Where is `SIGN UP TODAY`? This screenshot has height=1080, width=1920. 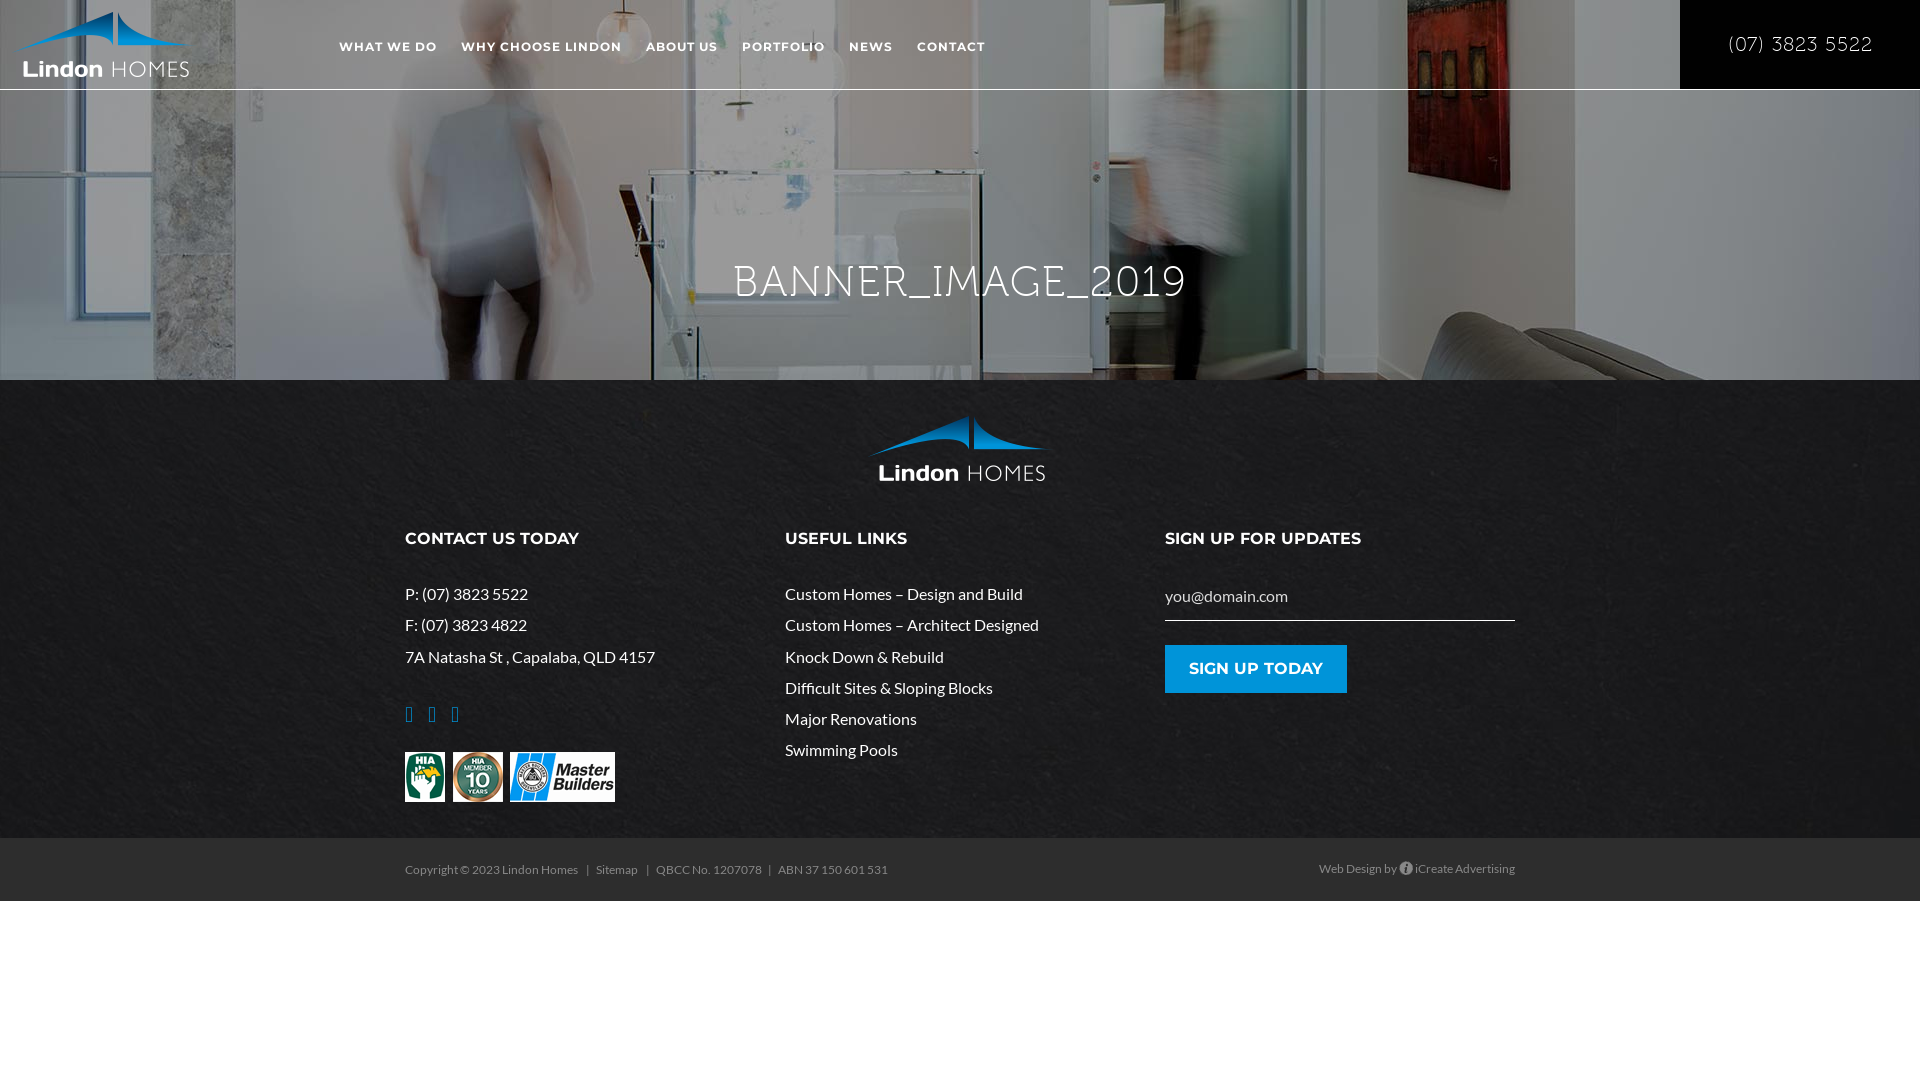 SIGN UP TODAY is located at coordinates (1256, 669).